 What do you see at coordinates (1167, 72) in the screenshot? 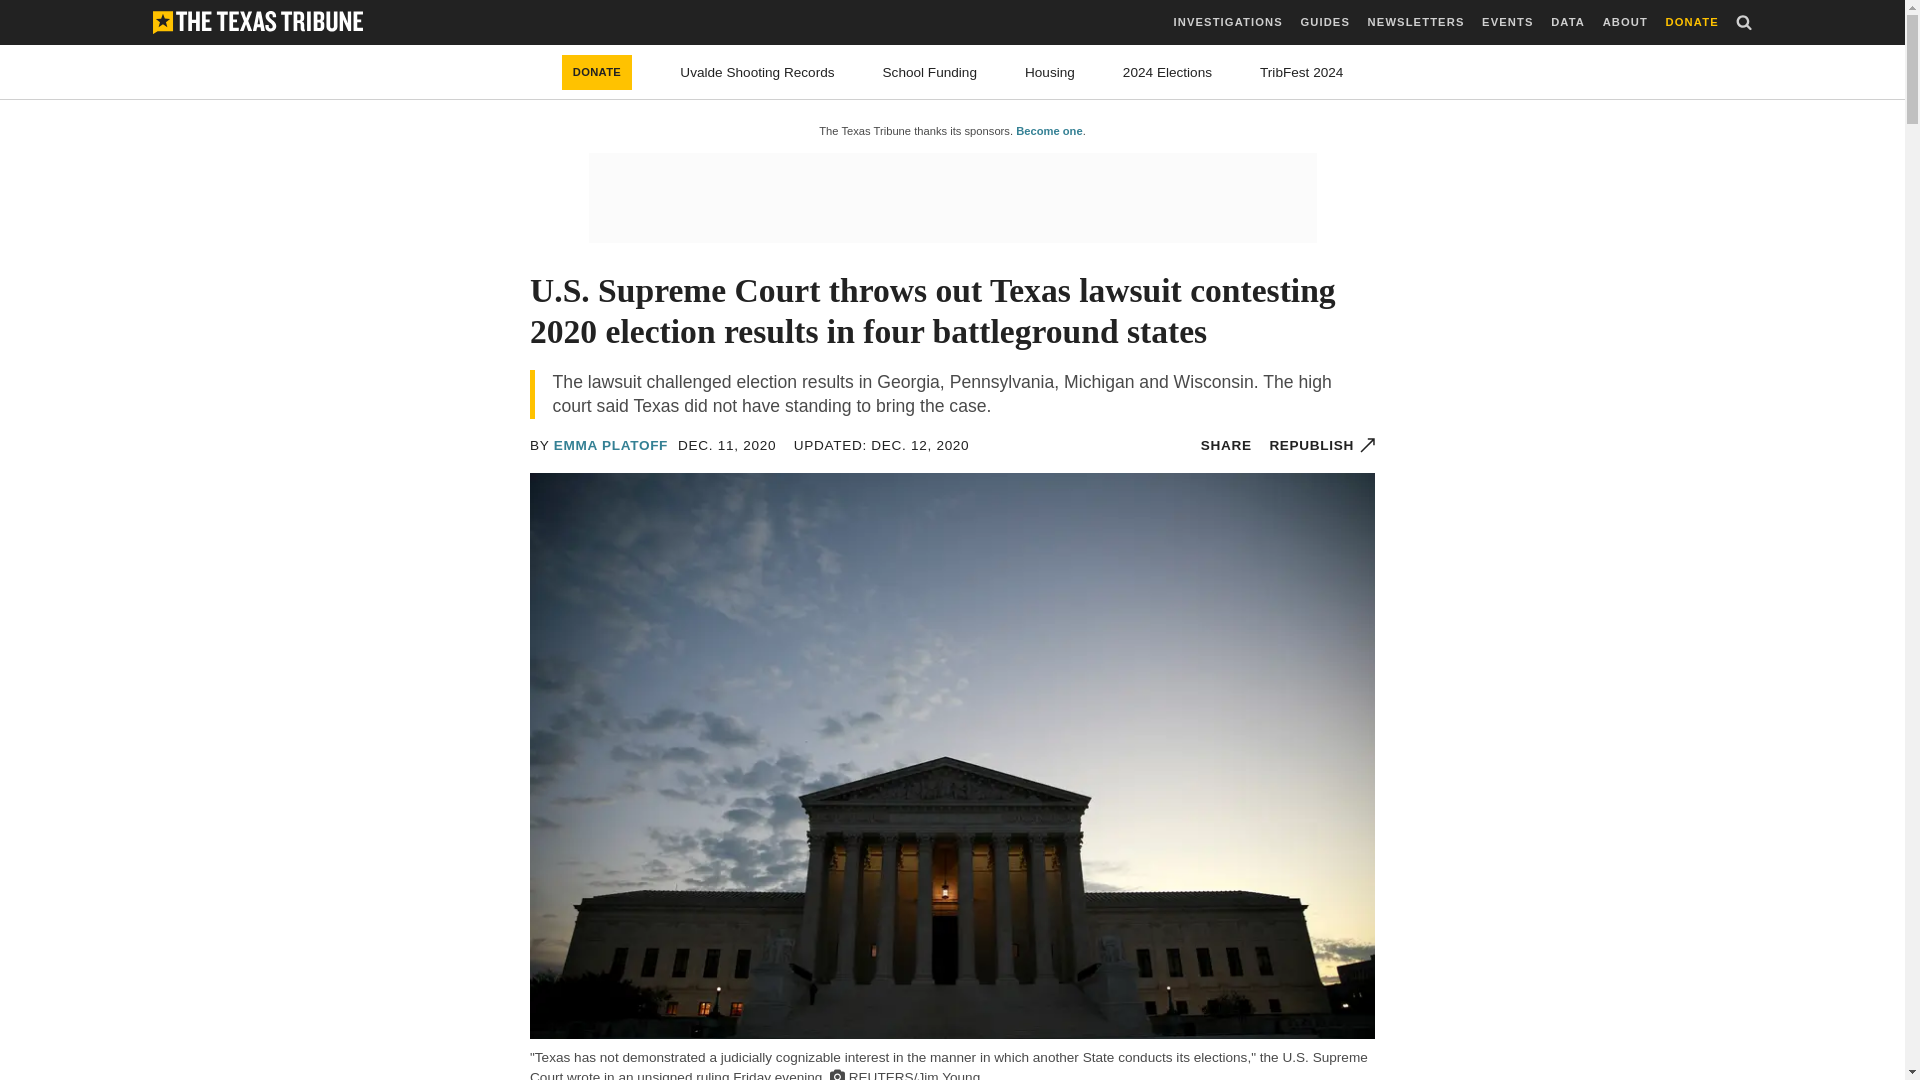
I see `2024 Elections` at bounding box center [1167, 72].